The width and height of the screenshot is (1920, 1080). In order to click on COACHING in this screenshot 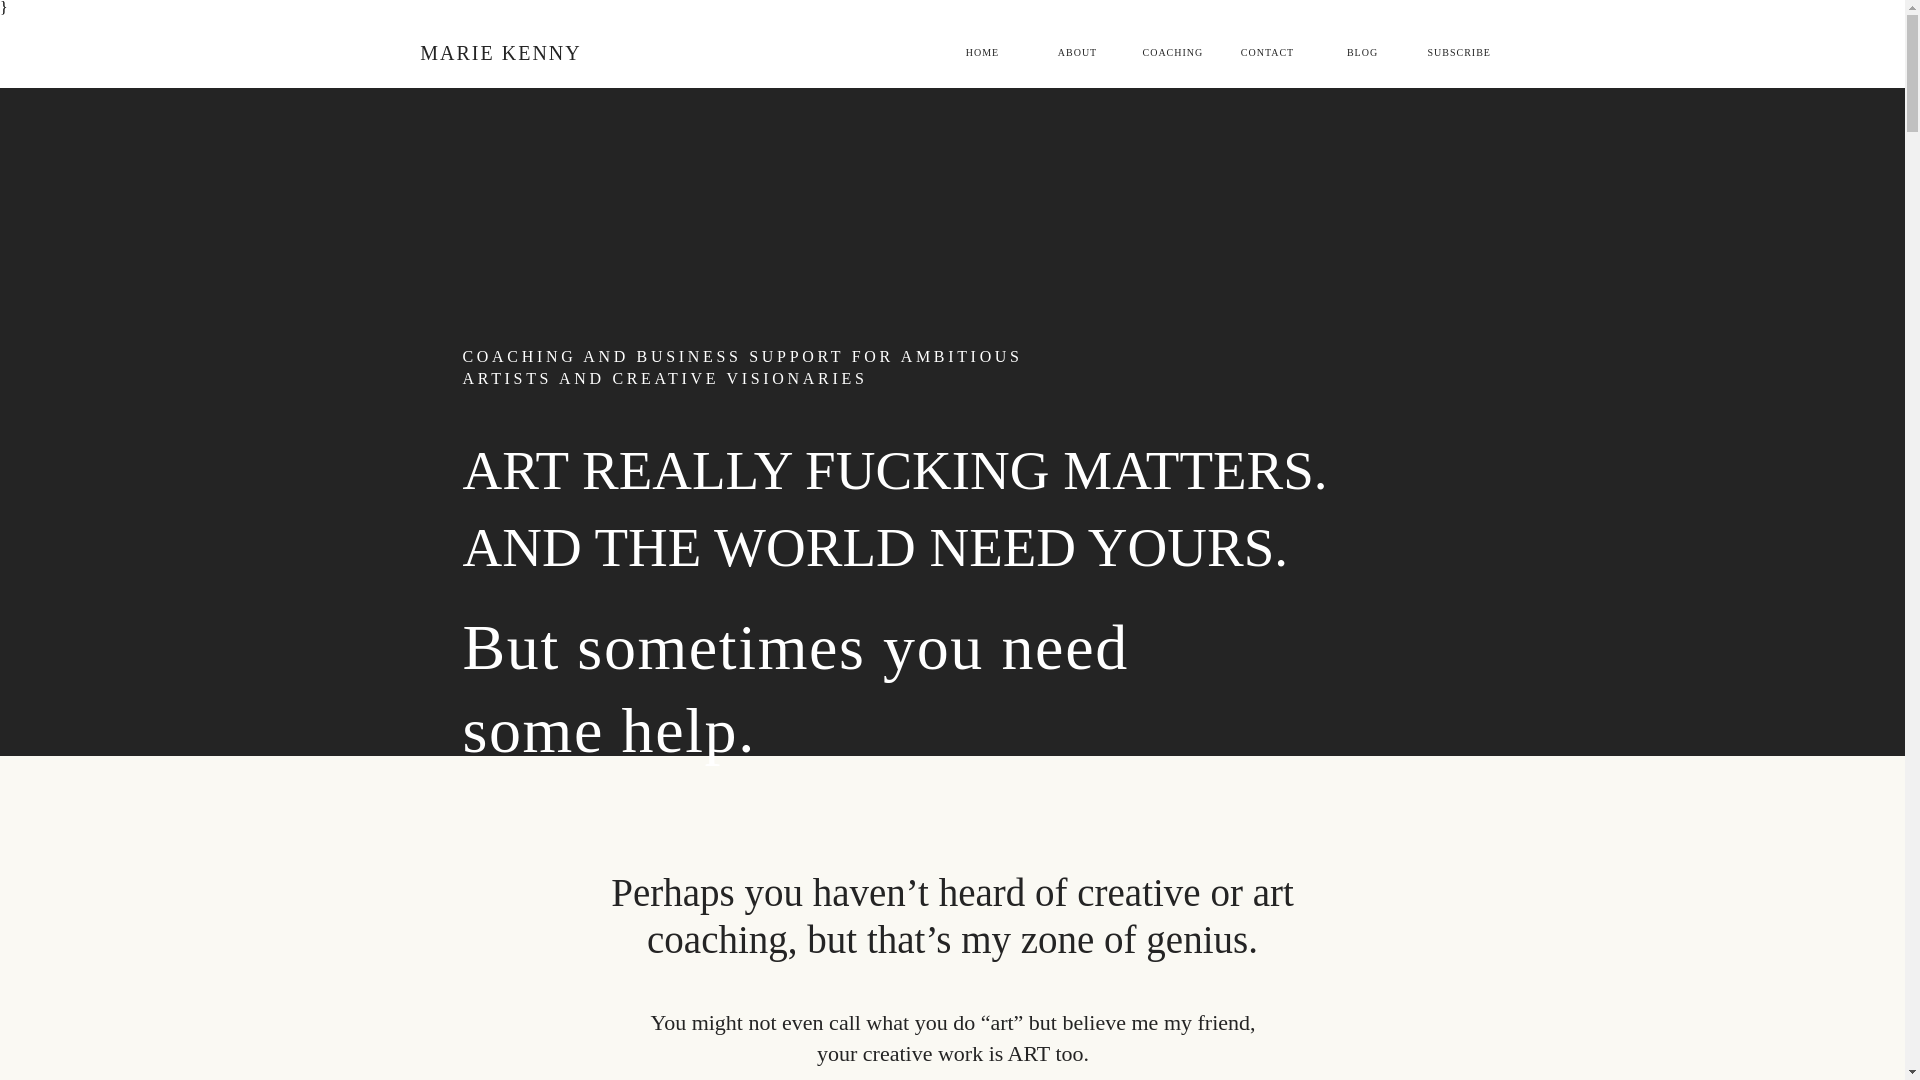, I will do `click(1172, 52)`.